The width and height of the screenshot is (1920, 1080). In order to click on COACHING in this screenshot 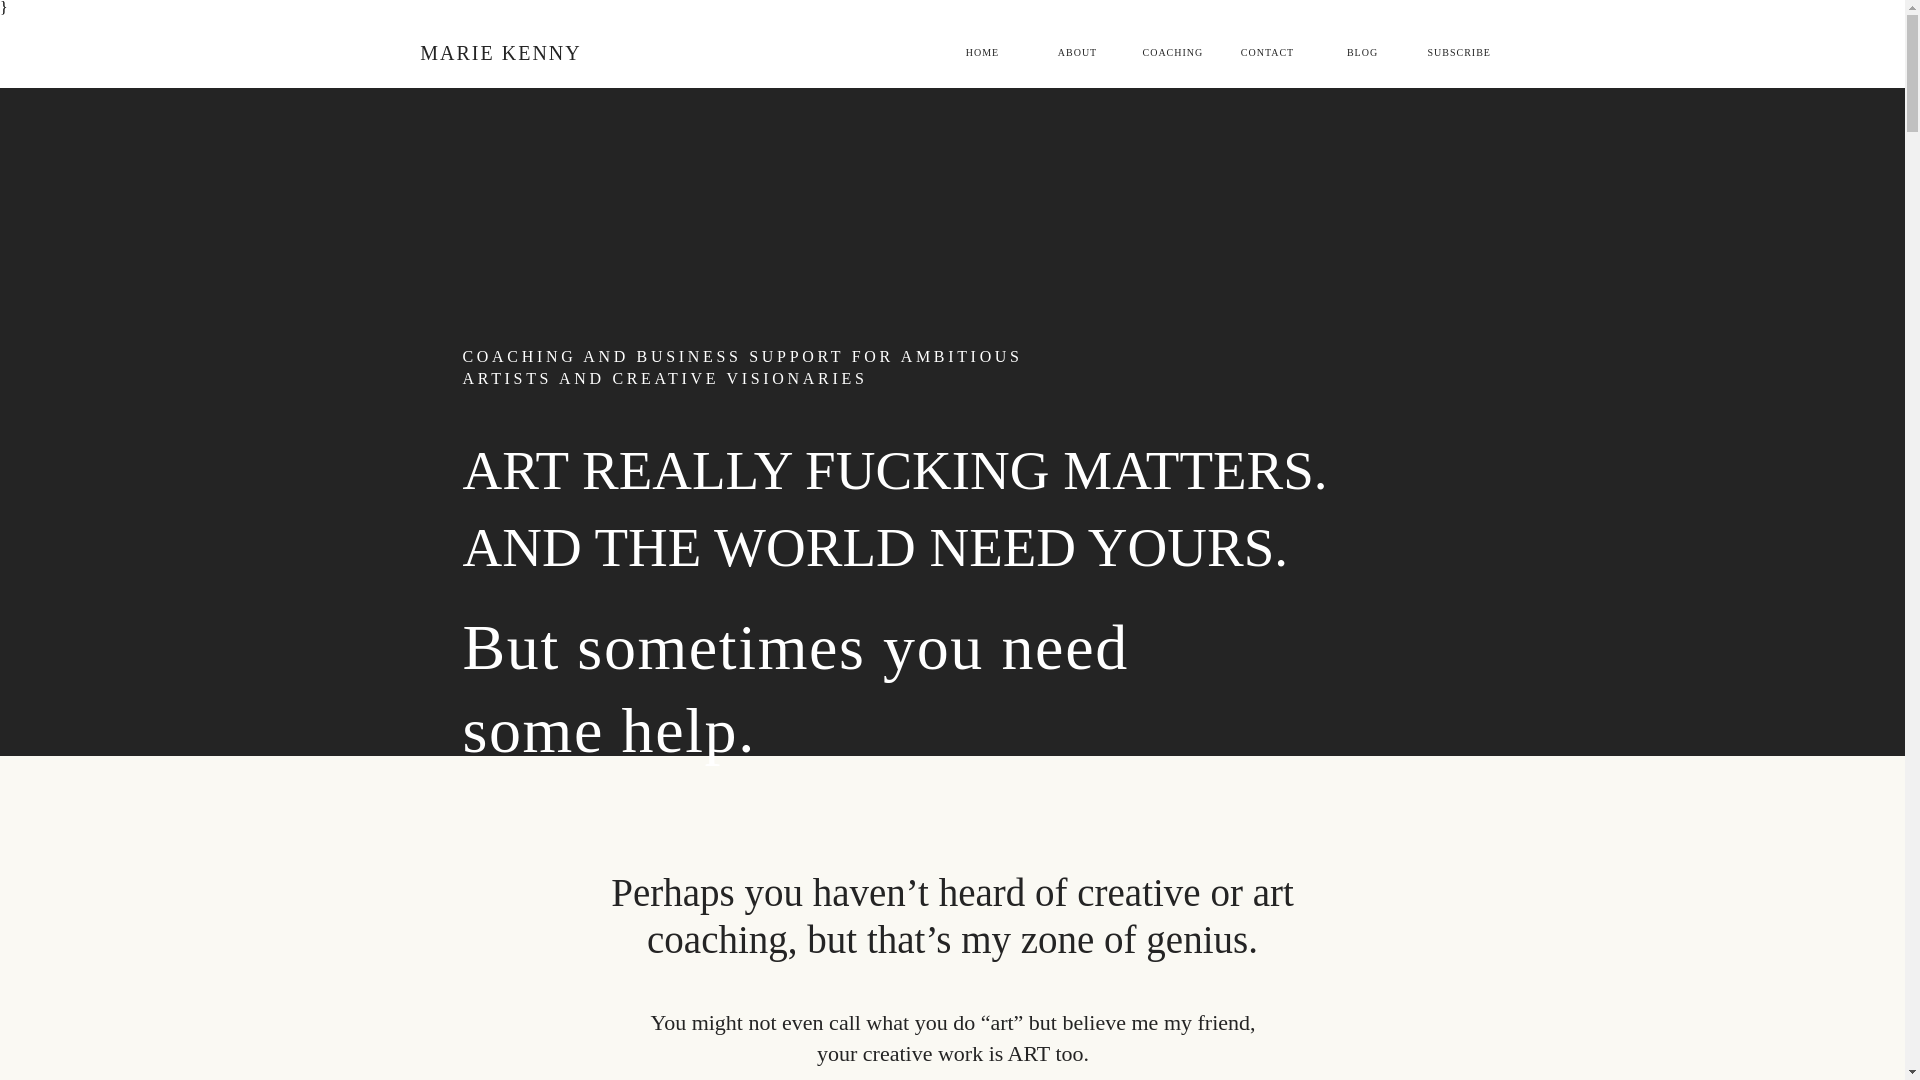, I will do `click(1172, 52)`.